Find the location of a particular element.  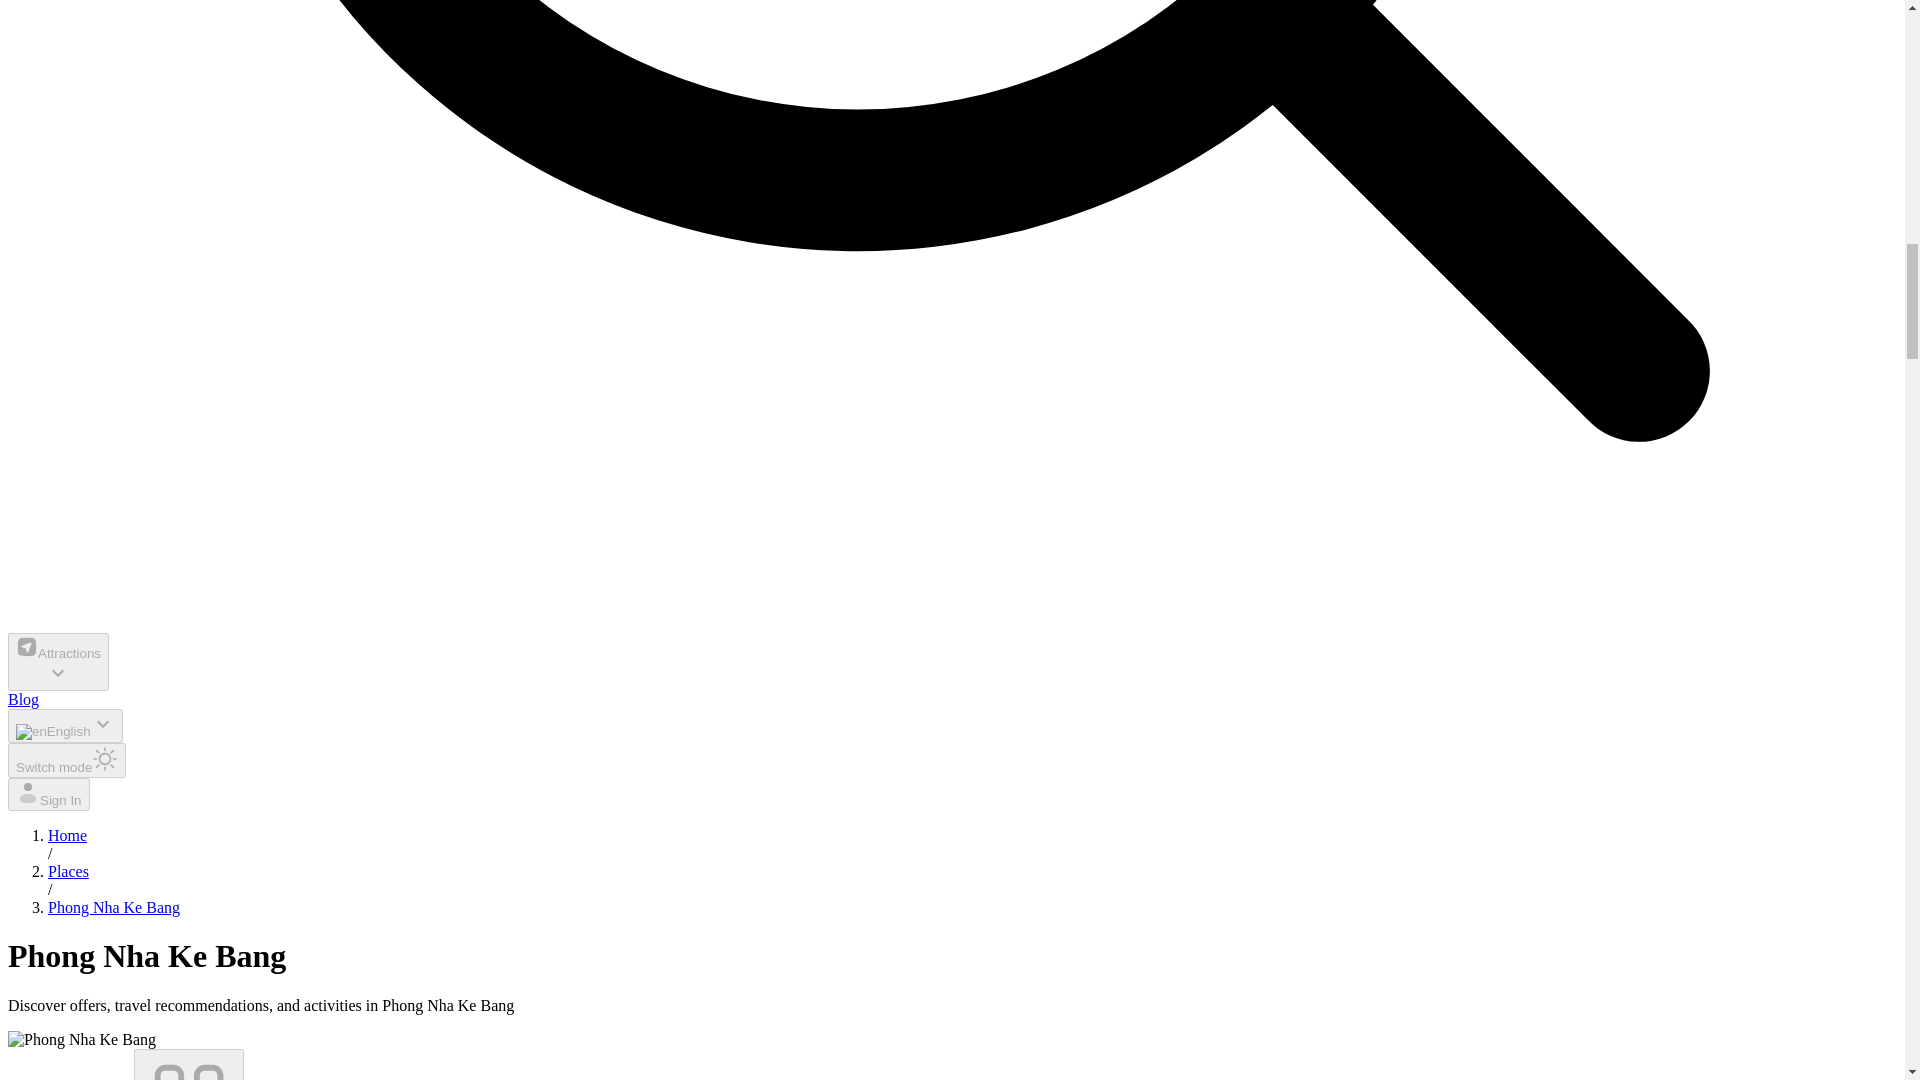

Phong Nha Ke Bang is located at coordinates (114, 906).